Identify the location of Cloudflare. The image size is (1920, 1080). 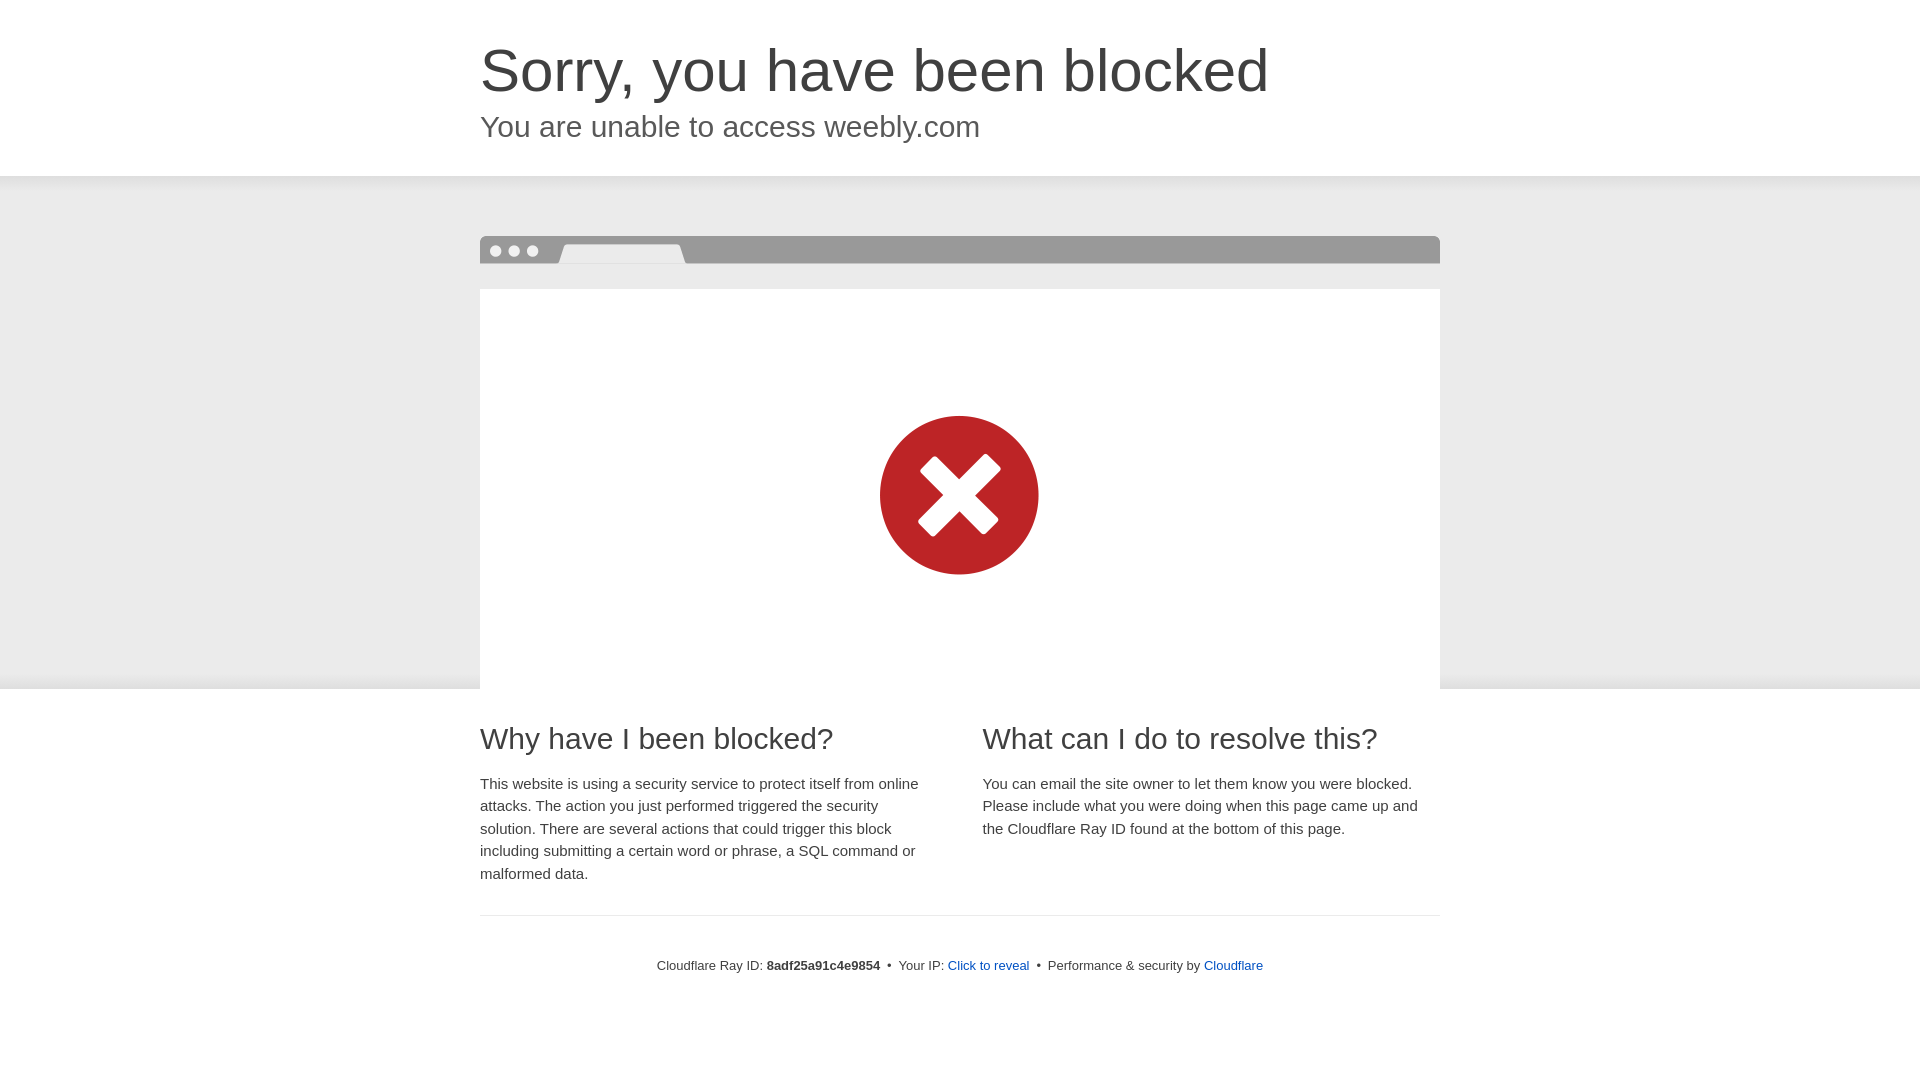
(1233, 965).